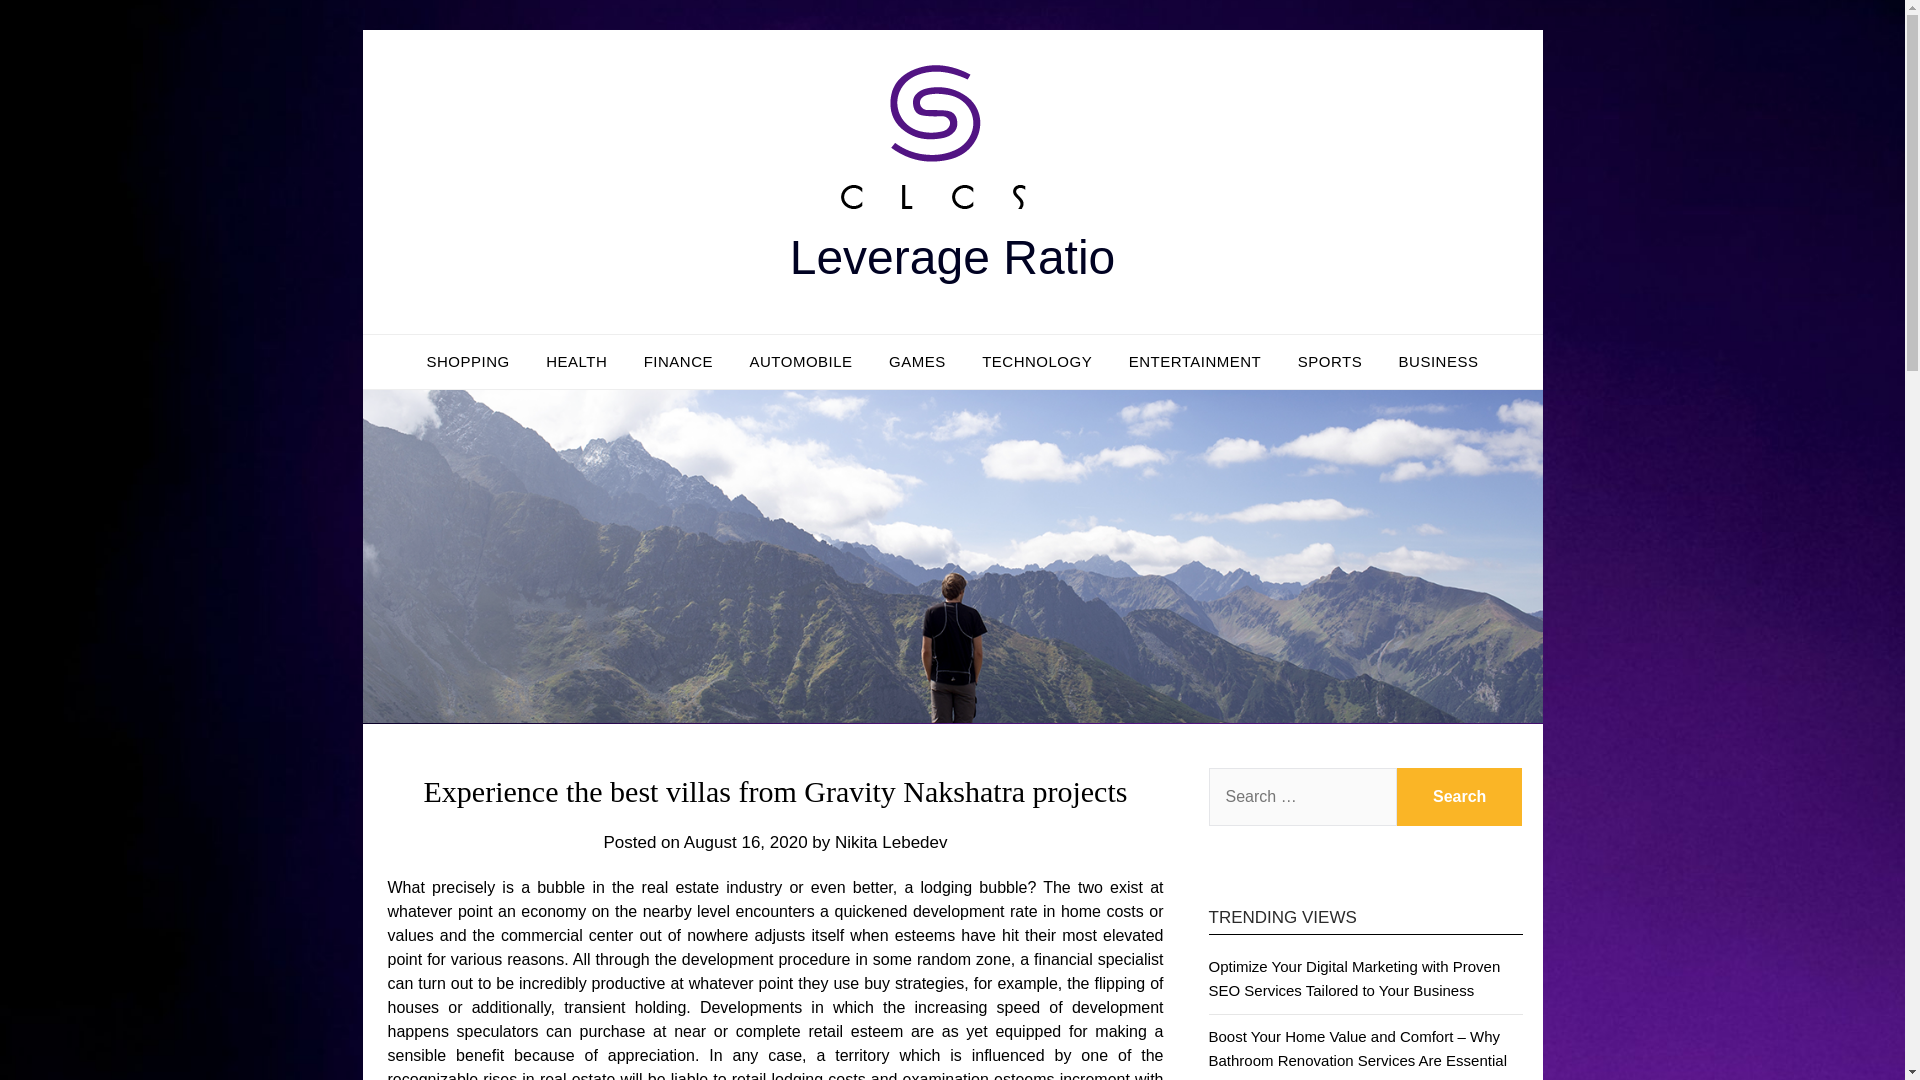  Describe the element at coordinates (1330, 361) in the screenshot. I see `SPORTS` at that location.